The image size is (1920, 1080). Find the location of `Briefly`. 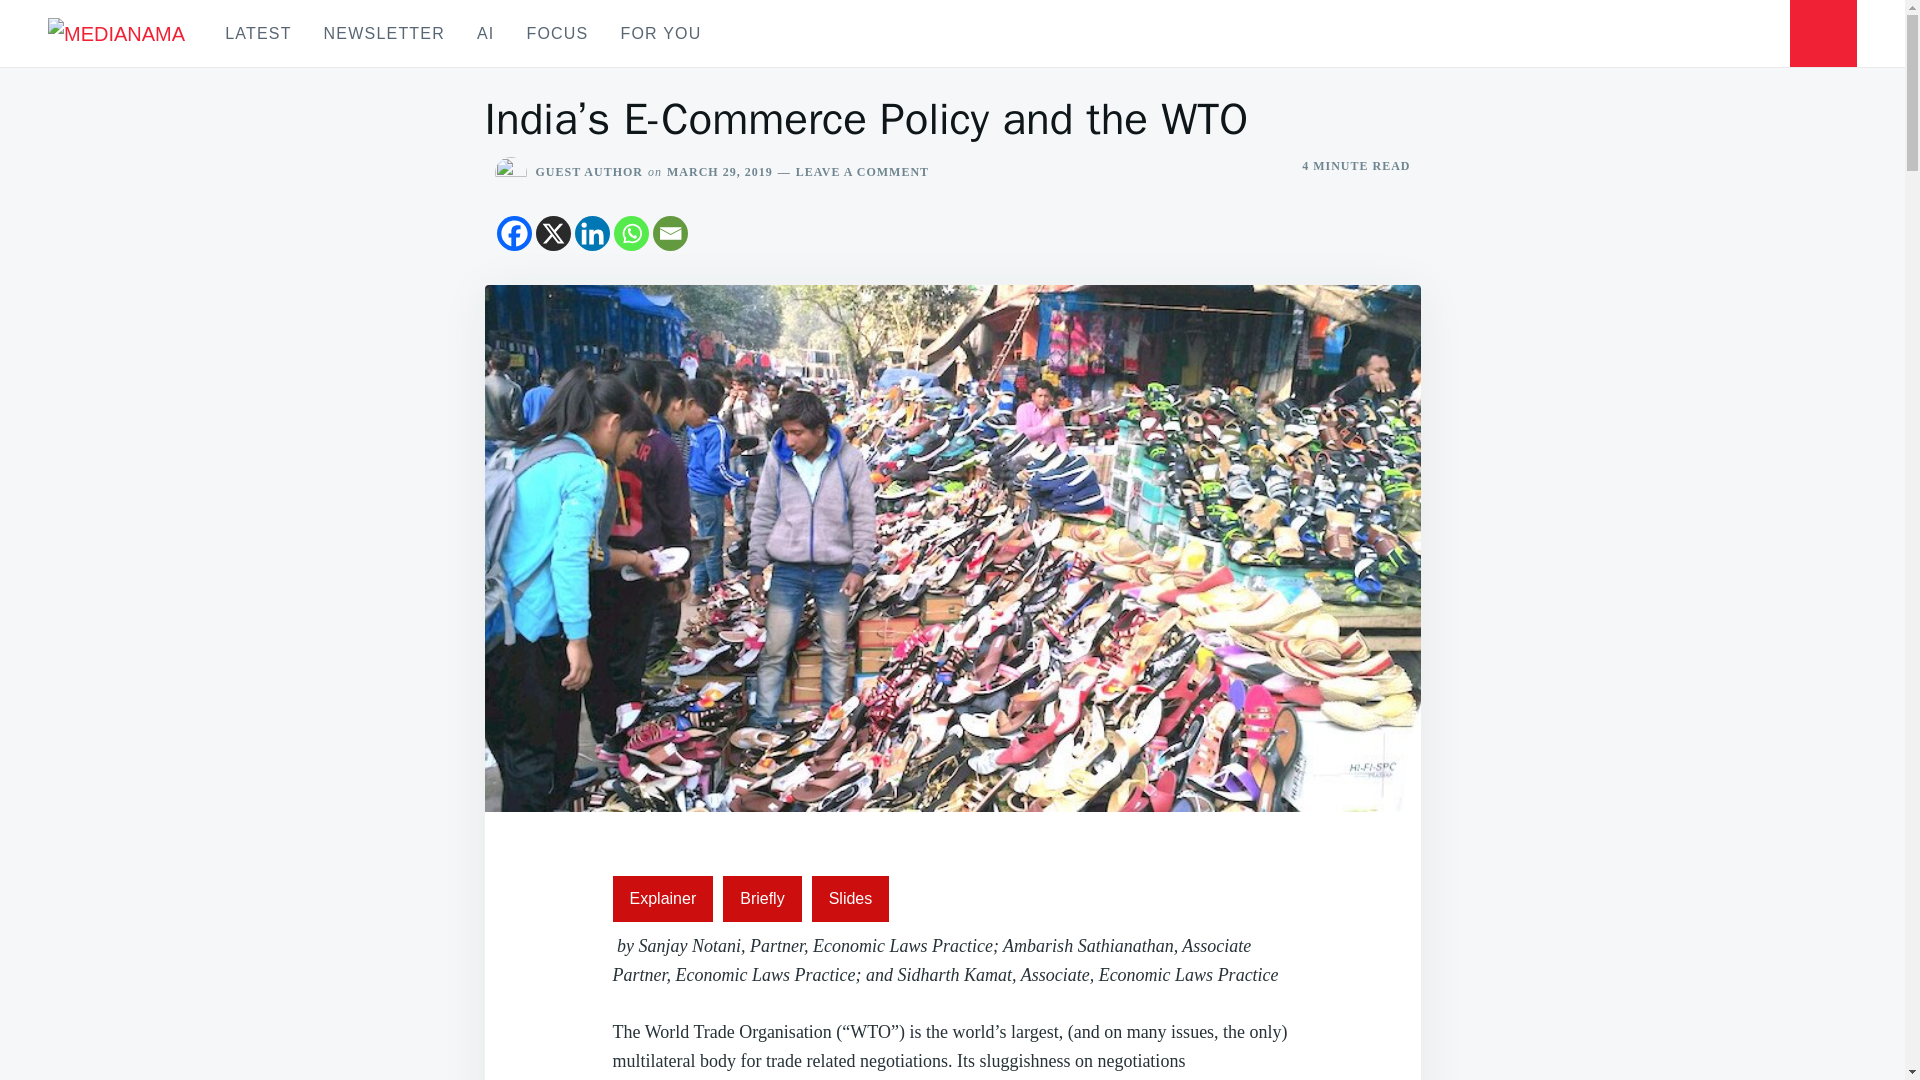

Briefly is located at coordinates (762, 898).